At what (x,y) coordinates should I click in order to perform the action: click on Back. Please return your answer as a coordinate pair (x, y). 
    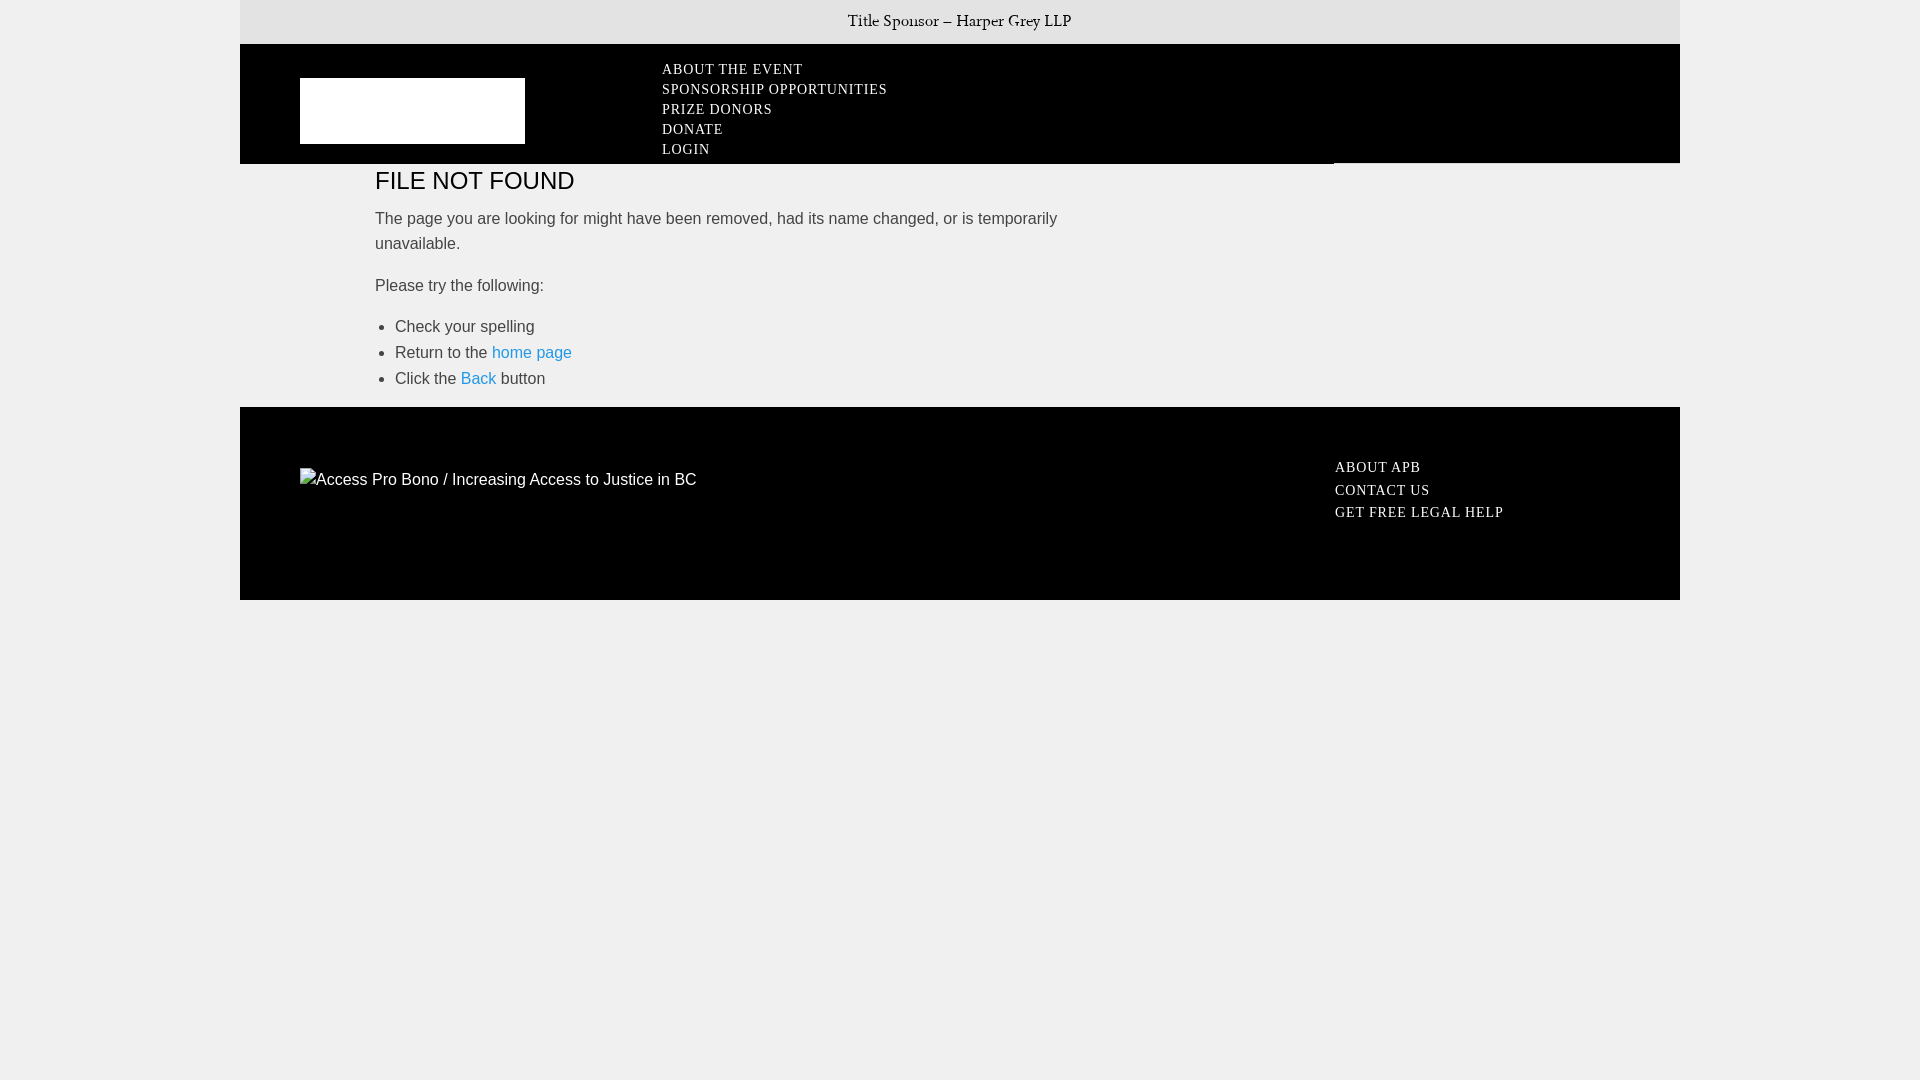
    Looking at the image, I should click on (479, 378).